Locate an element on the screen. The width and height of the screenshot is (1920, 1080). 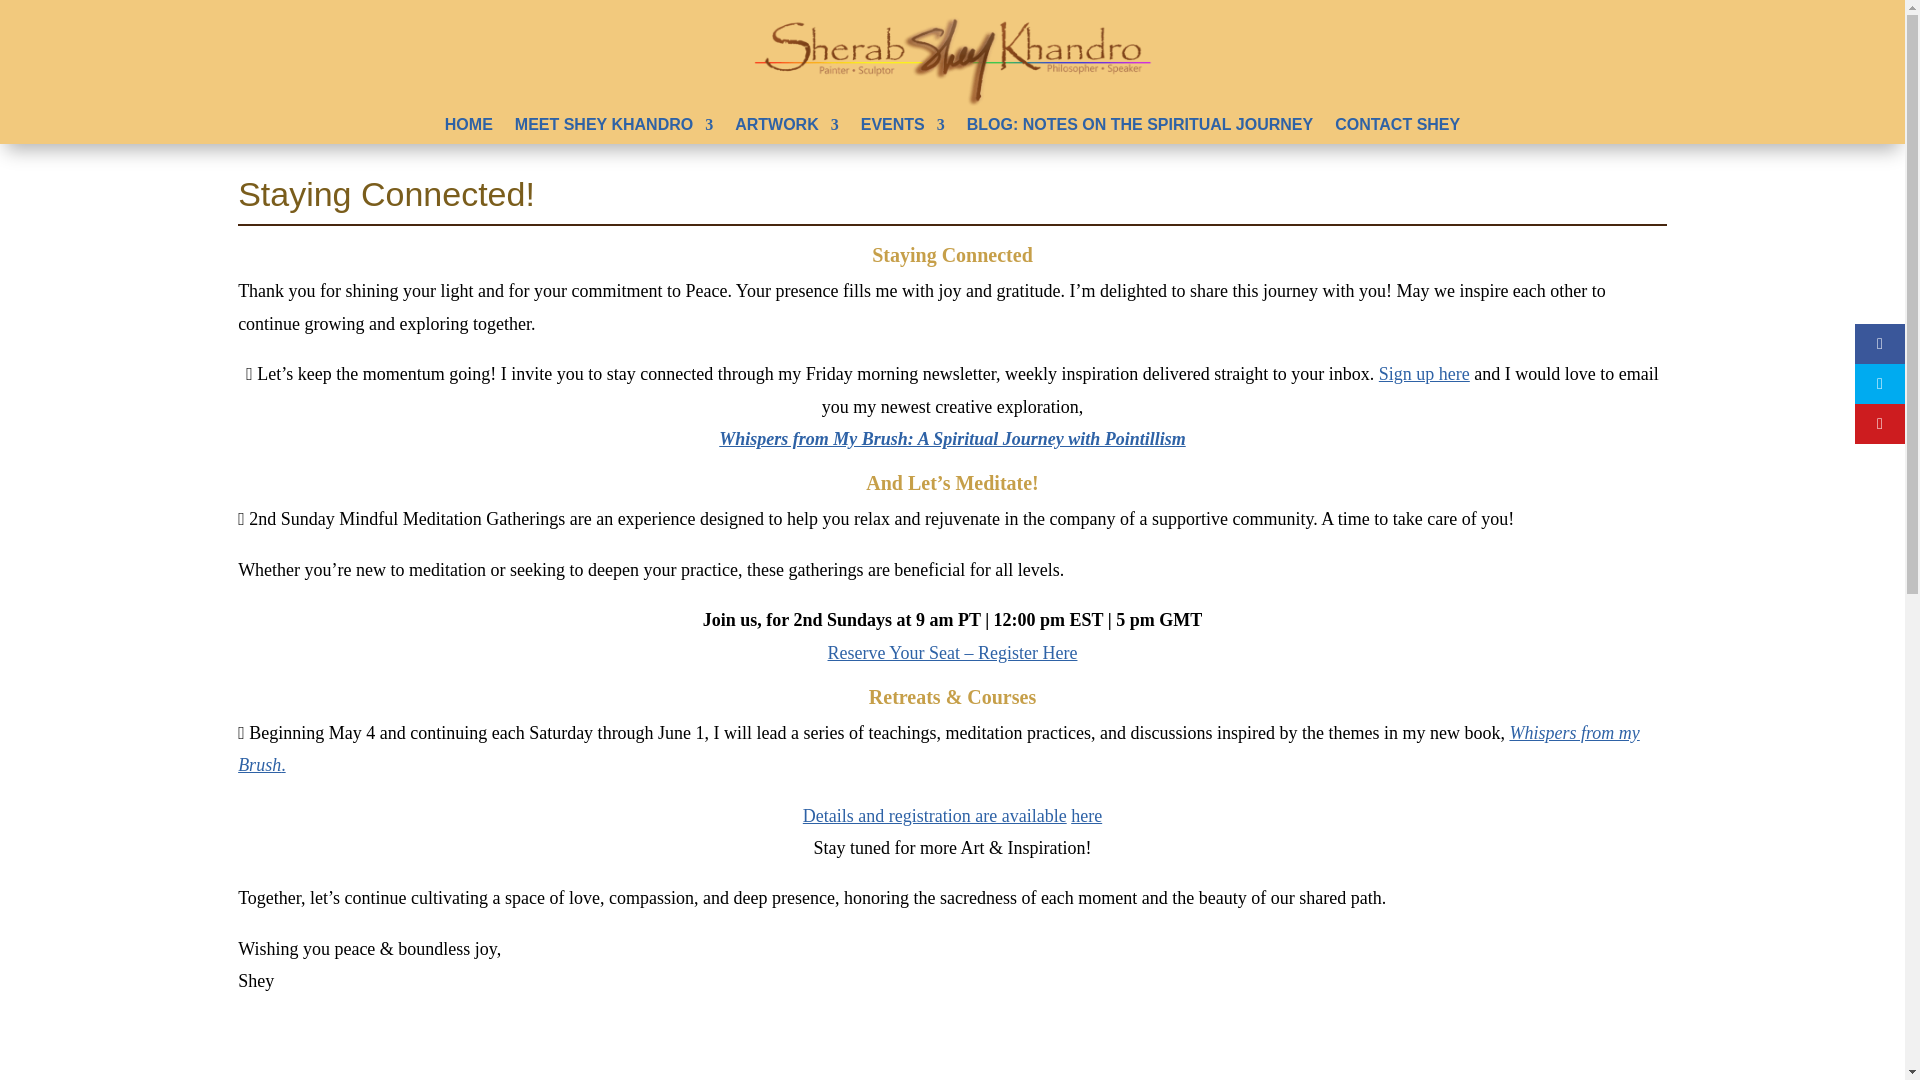
ARTWORK is located at coordinates (787, 128).